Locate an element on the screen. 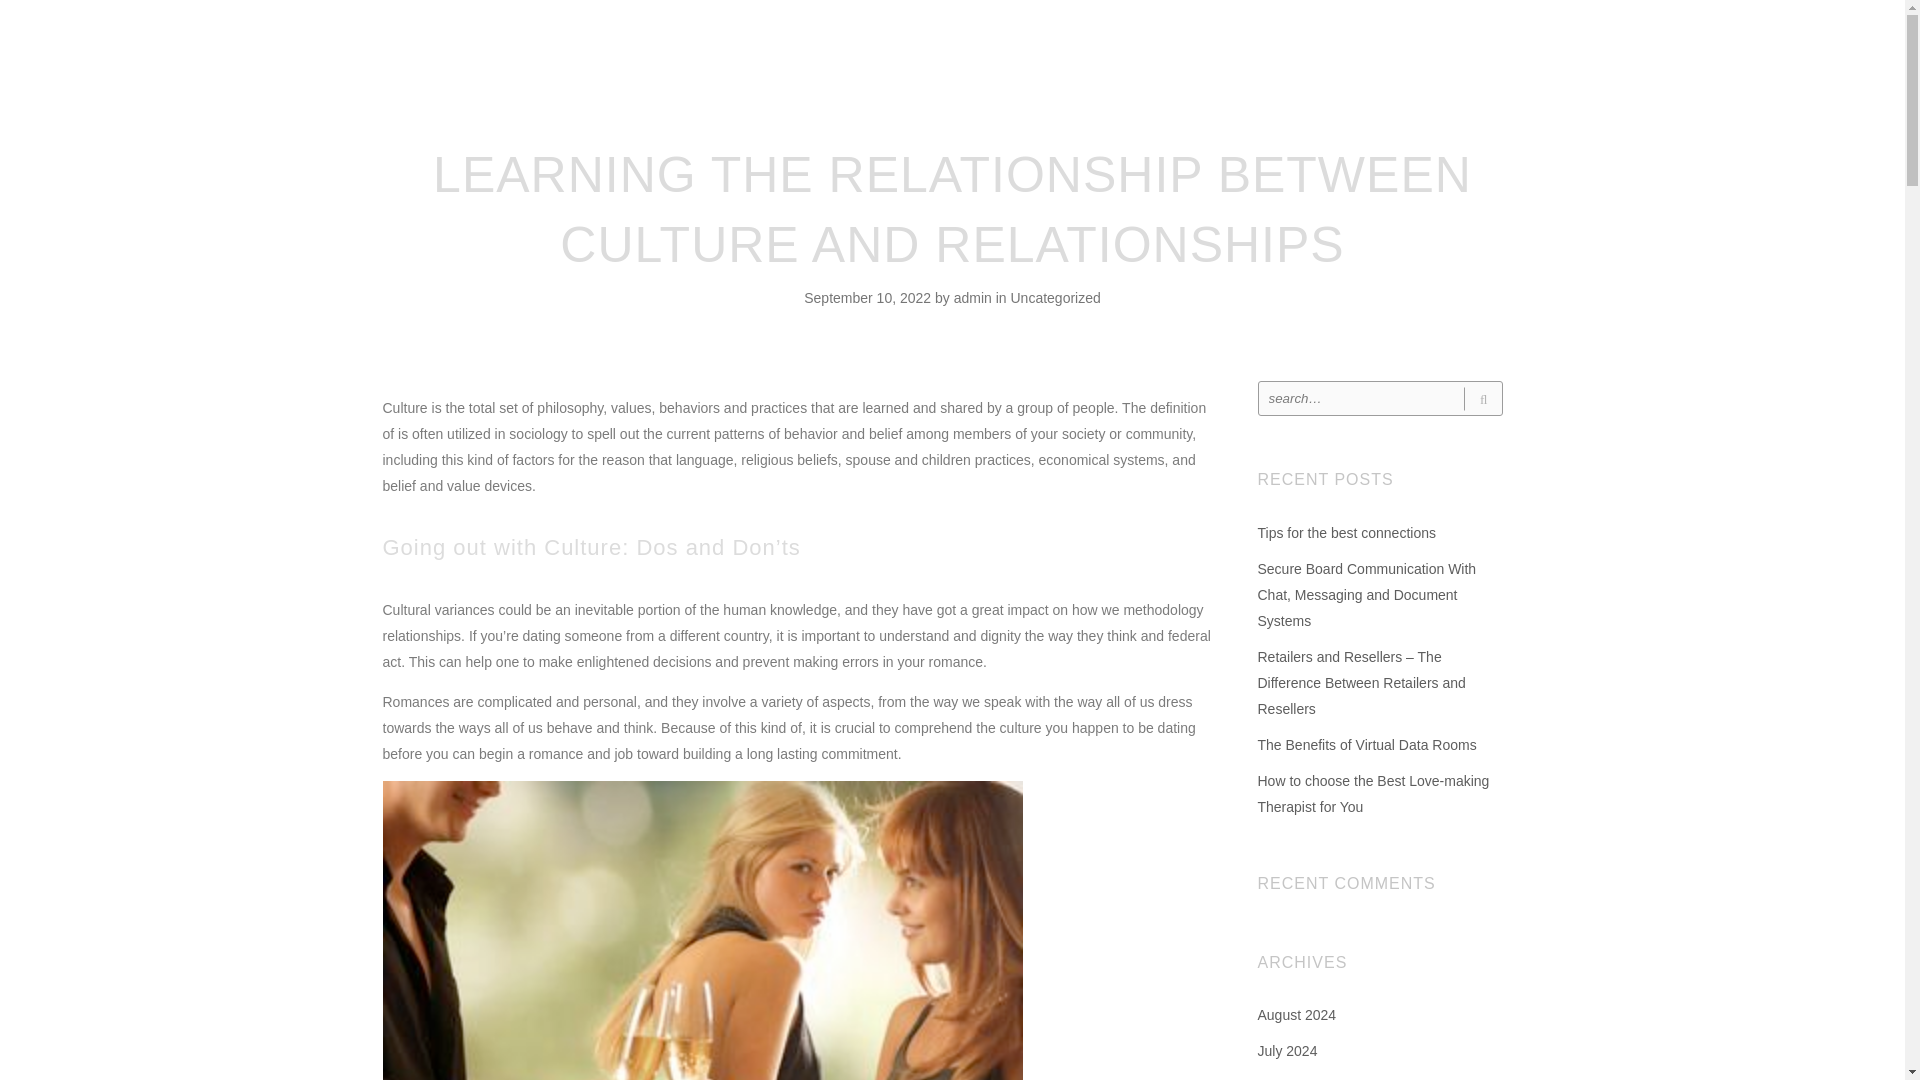 The width and height of the screenshot is (1920, 1080). admin is located at coordinates (975, 298).